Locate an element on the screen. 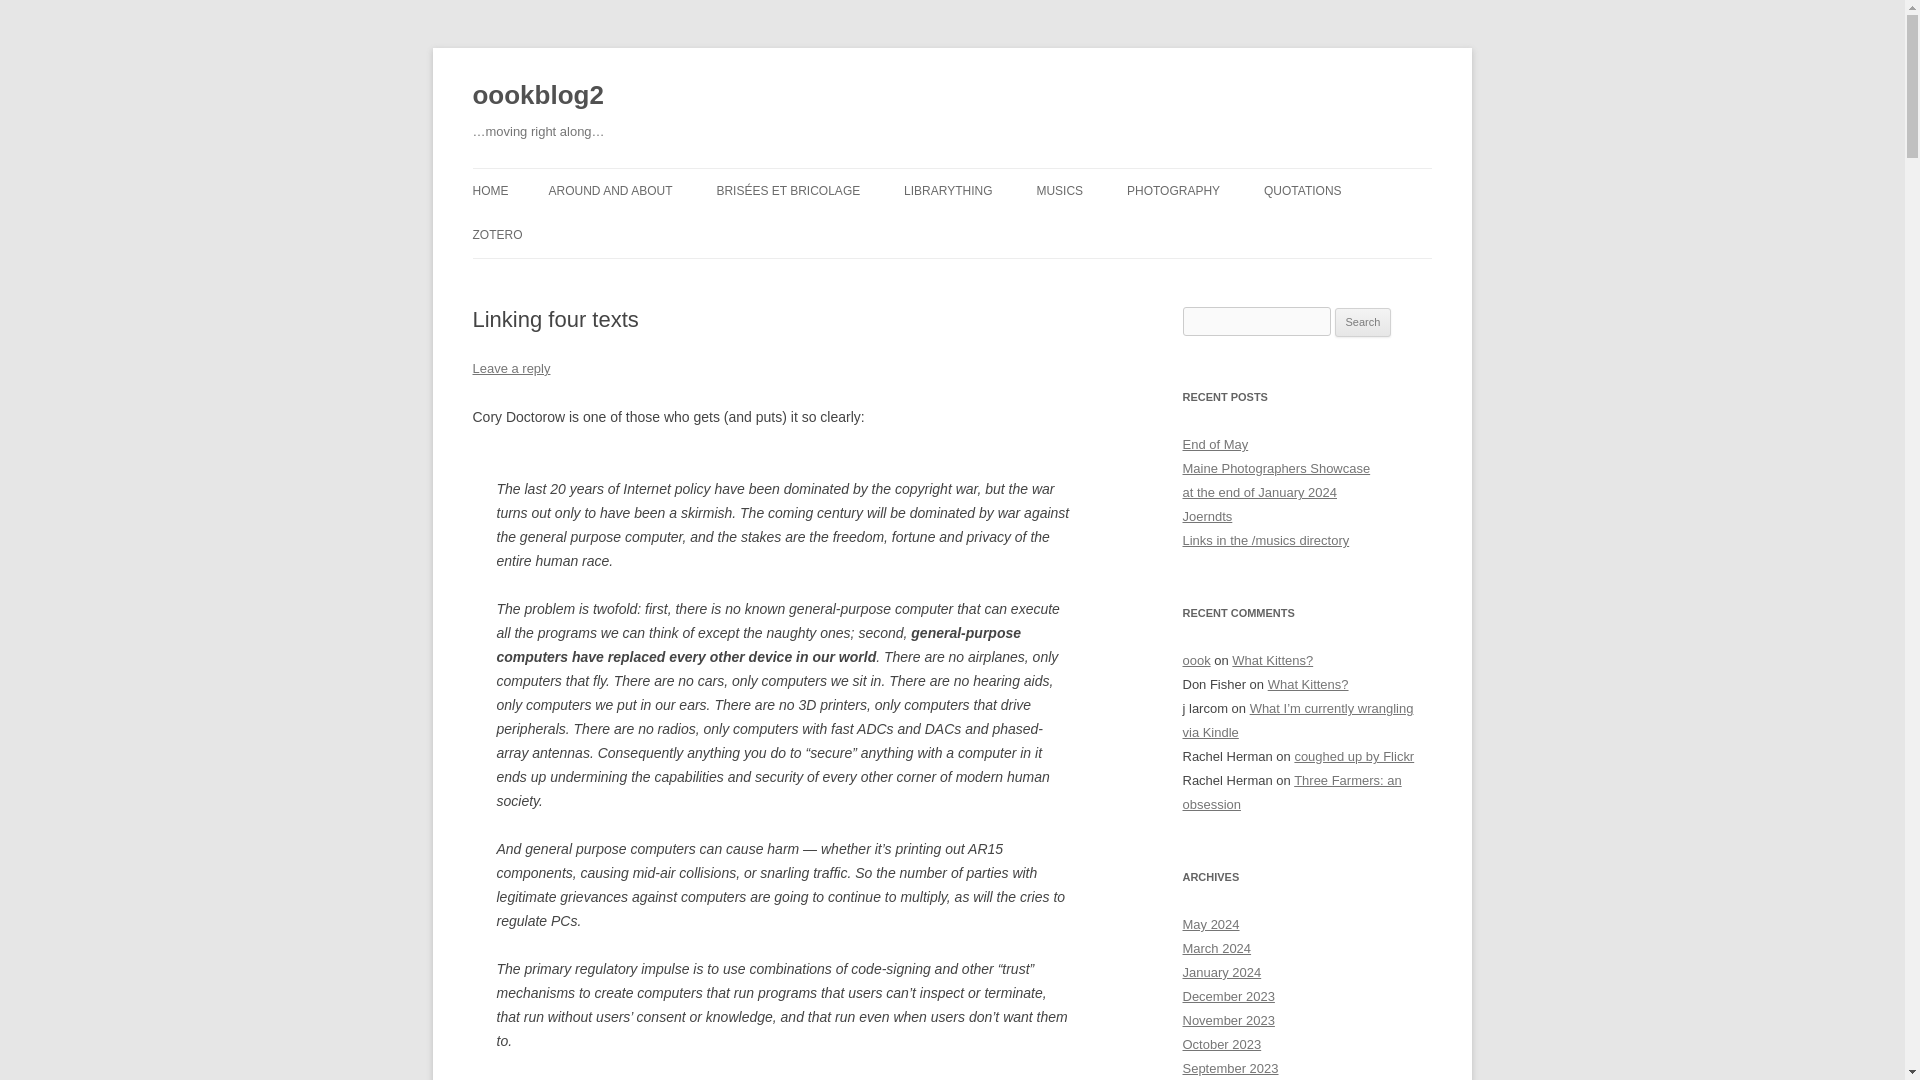 Image resolution: width=1920 pixels, height=1080 pixels. oook is located at coordinates (1196, 660).